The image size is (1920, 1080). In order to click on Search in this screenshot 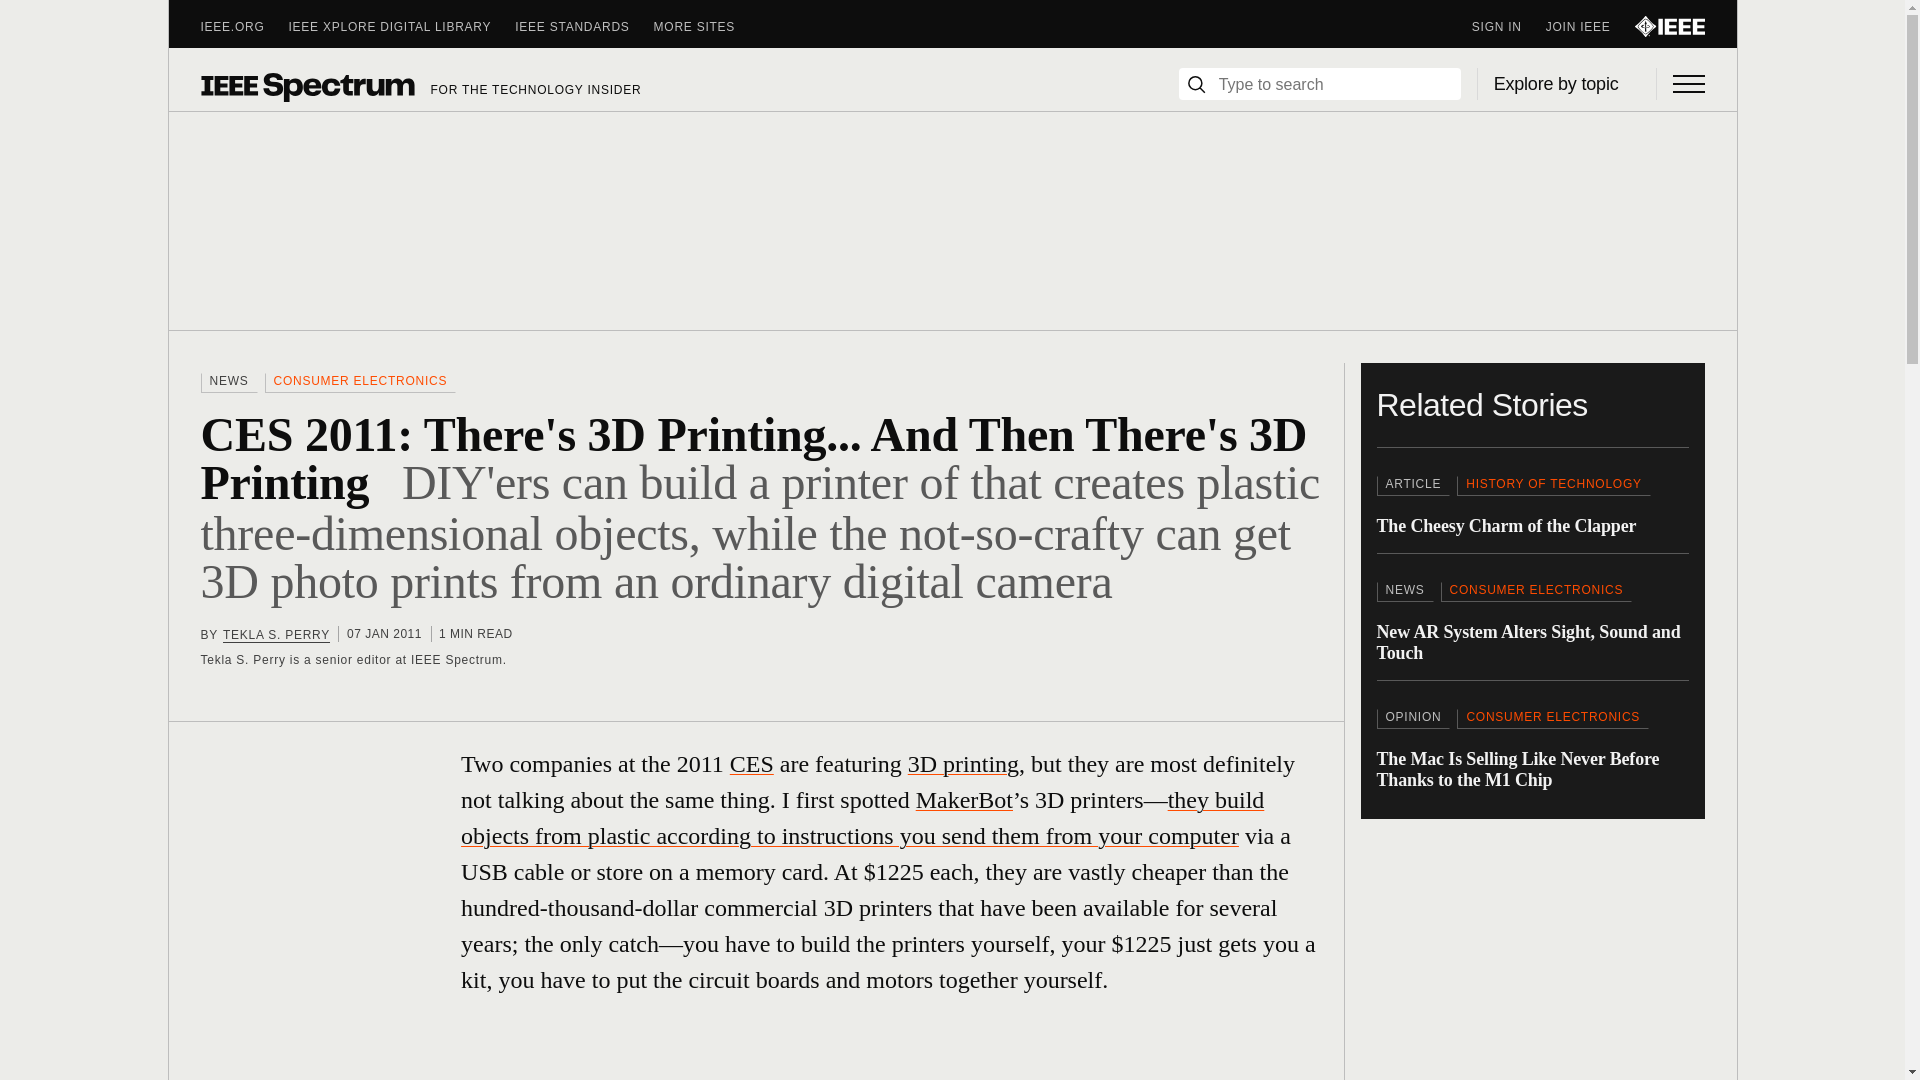, I will do `click(1196, 84)`.